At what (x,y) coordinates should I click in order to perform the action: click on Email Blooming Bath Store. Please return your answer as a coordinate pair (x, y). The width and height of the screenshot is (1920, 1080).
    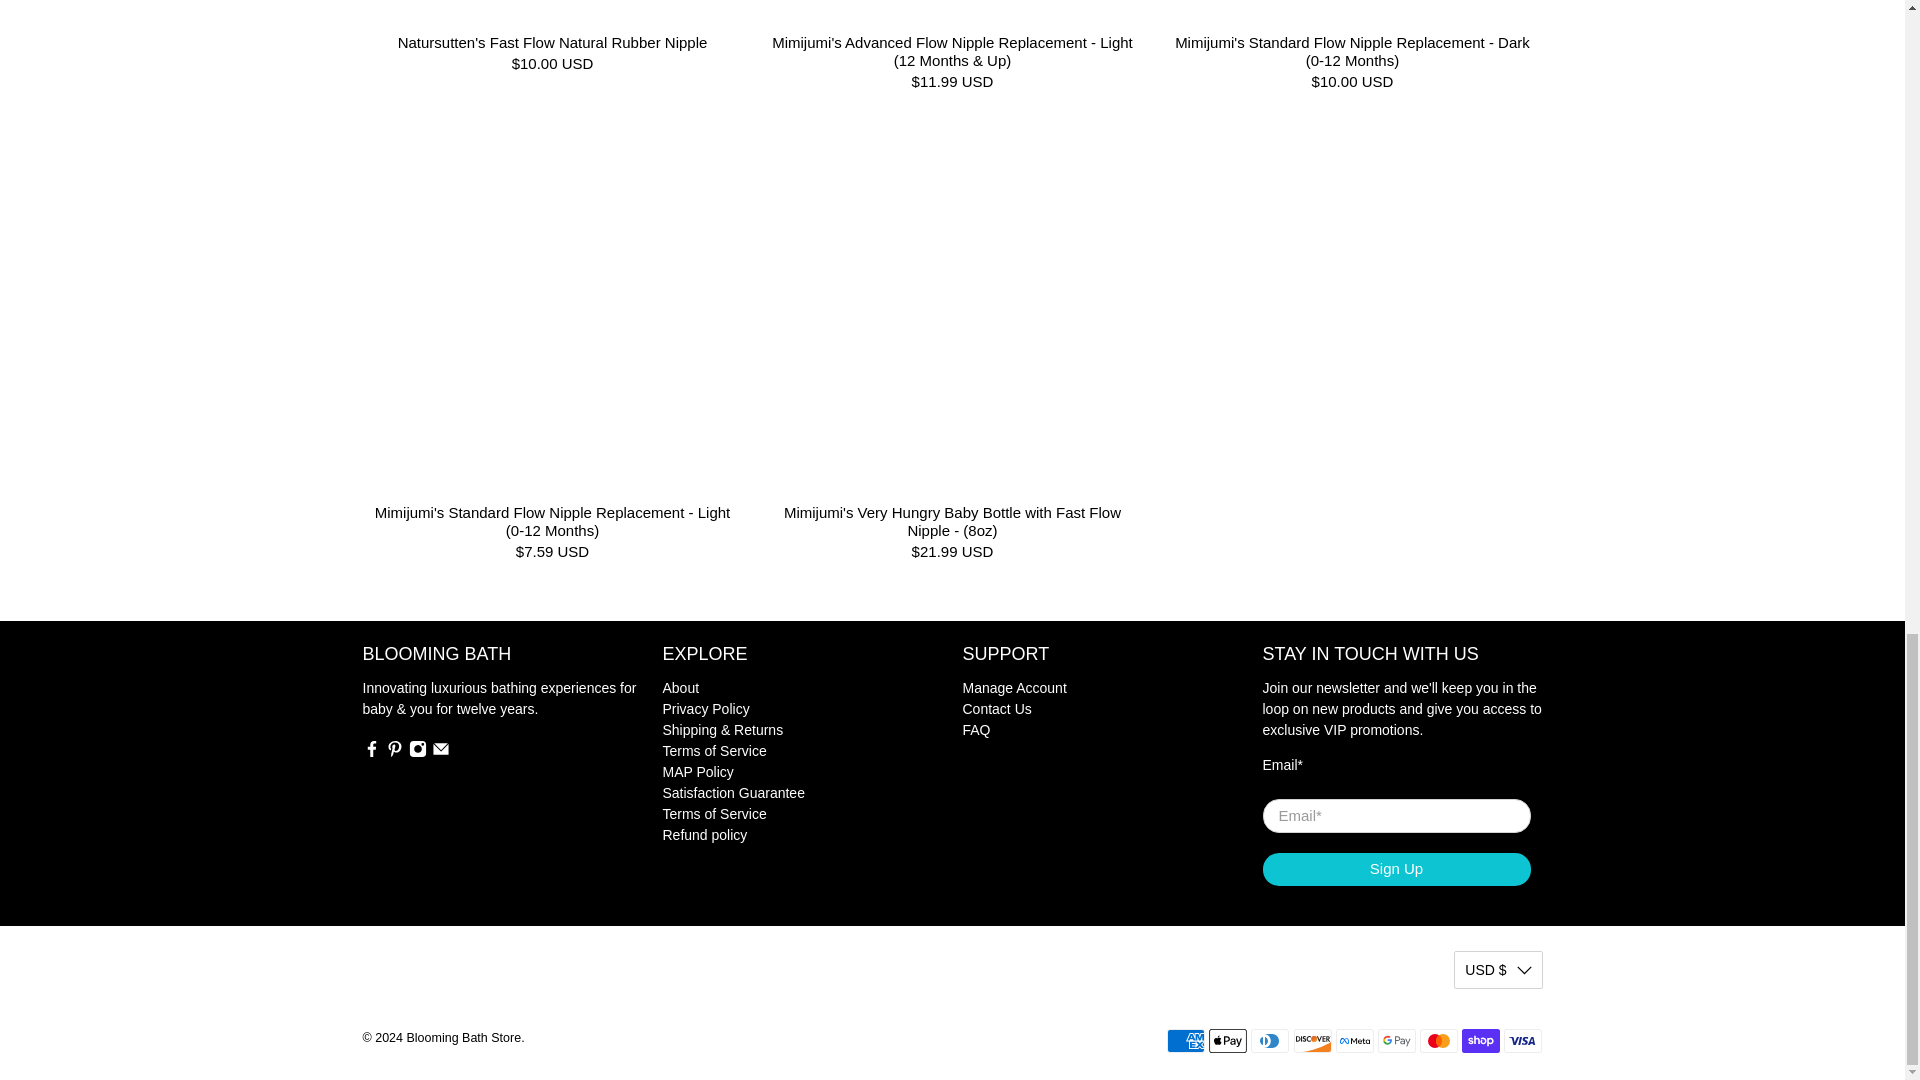
    Looking at the image, I should click on (440, 753).